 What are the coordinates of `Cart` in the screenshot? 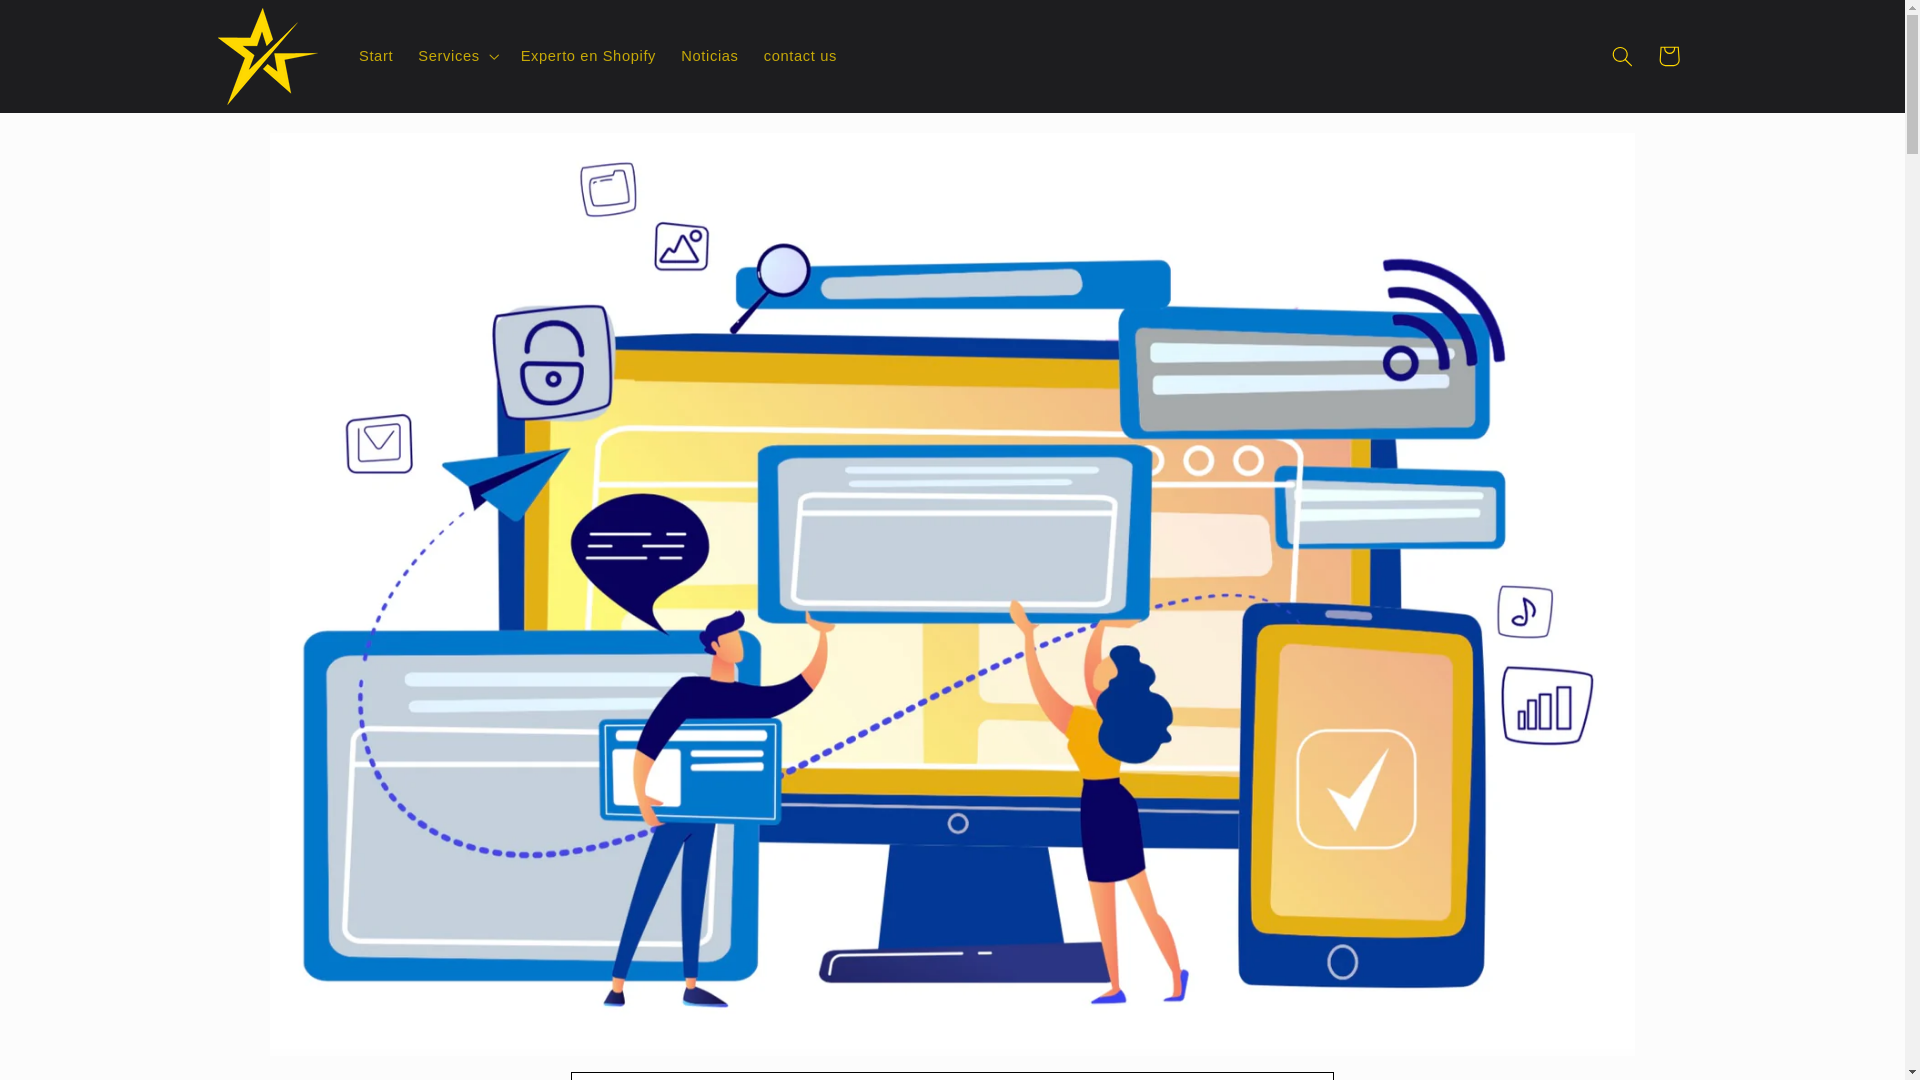 It's located at (1668, 56).